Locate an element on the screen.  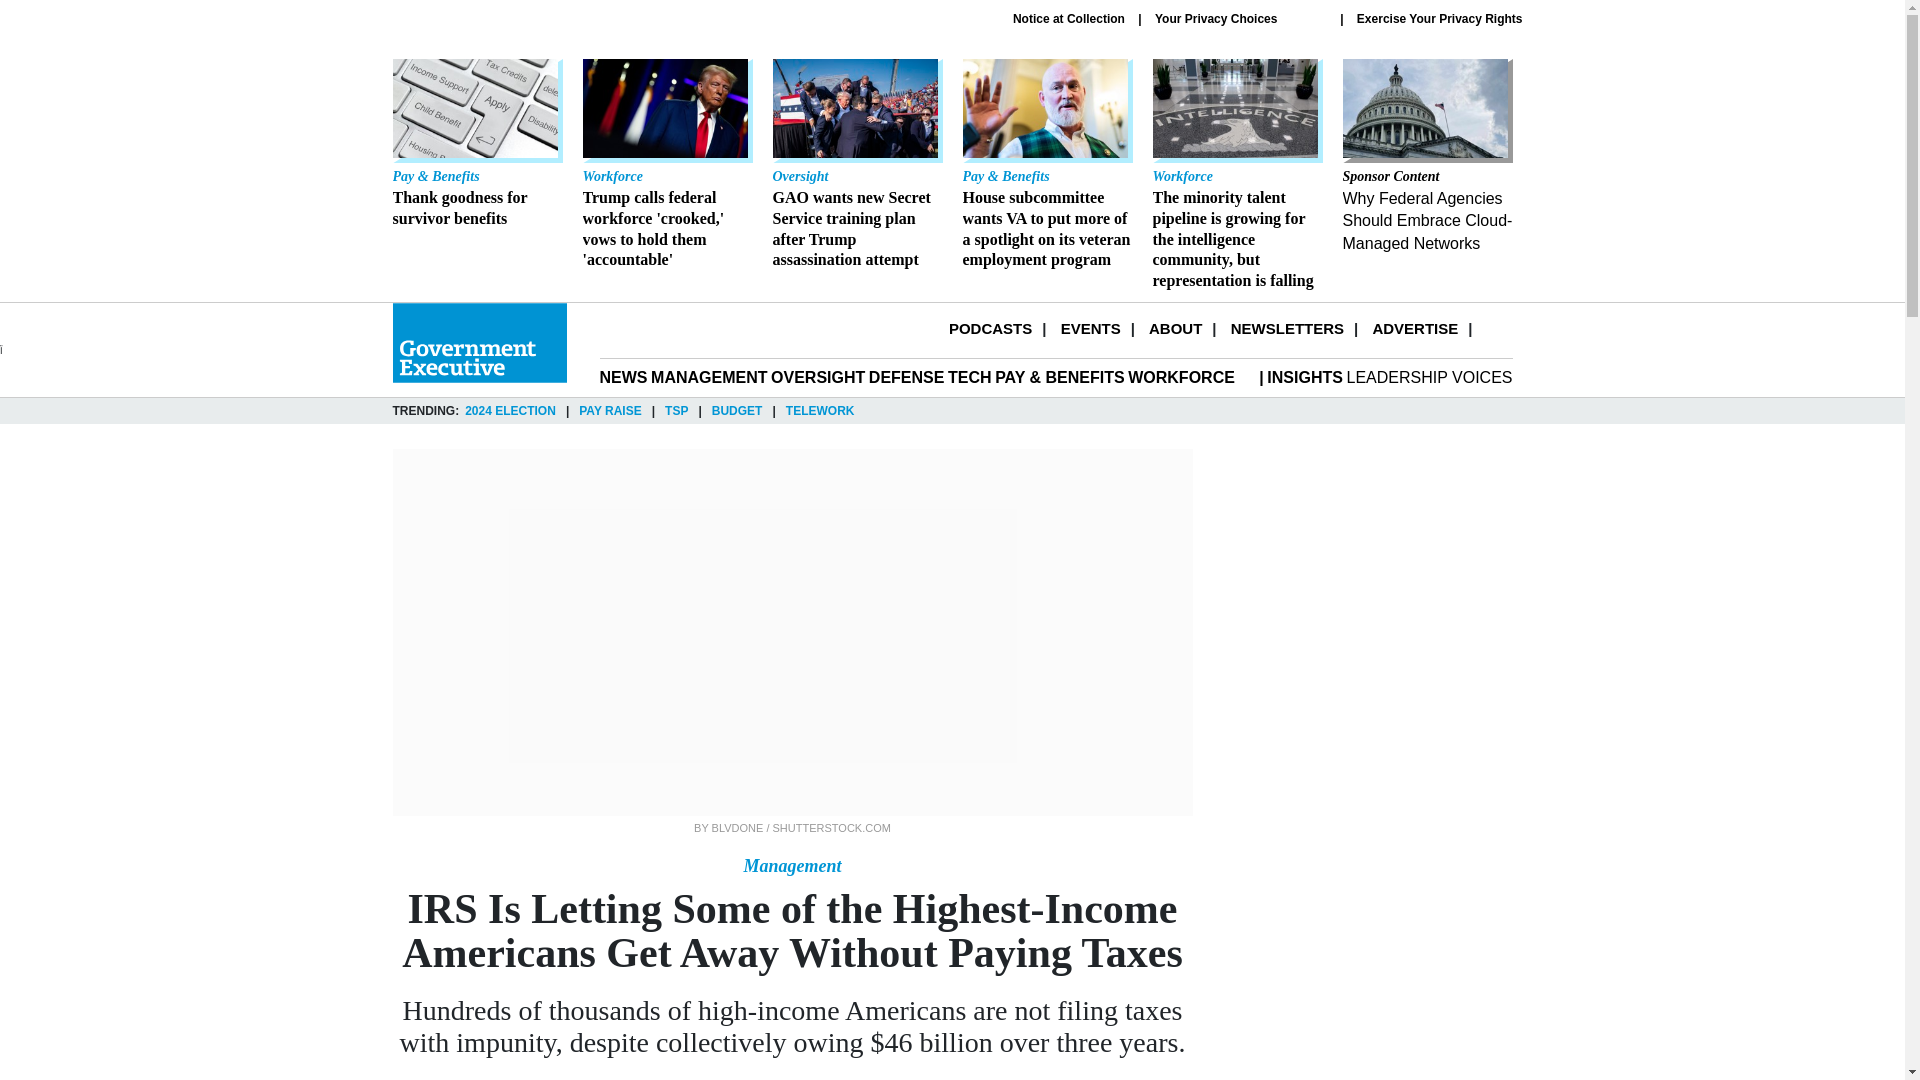
ADVERTISE is located at coordinates (1414, 328).